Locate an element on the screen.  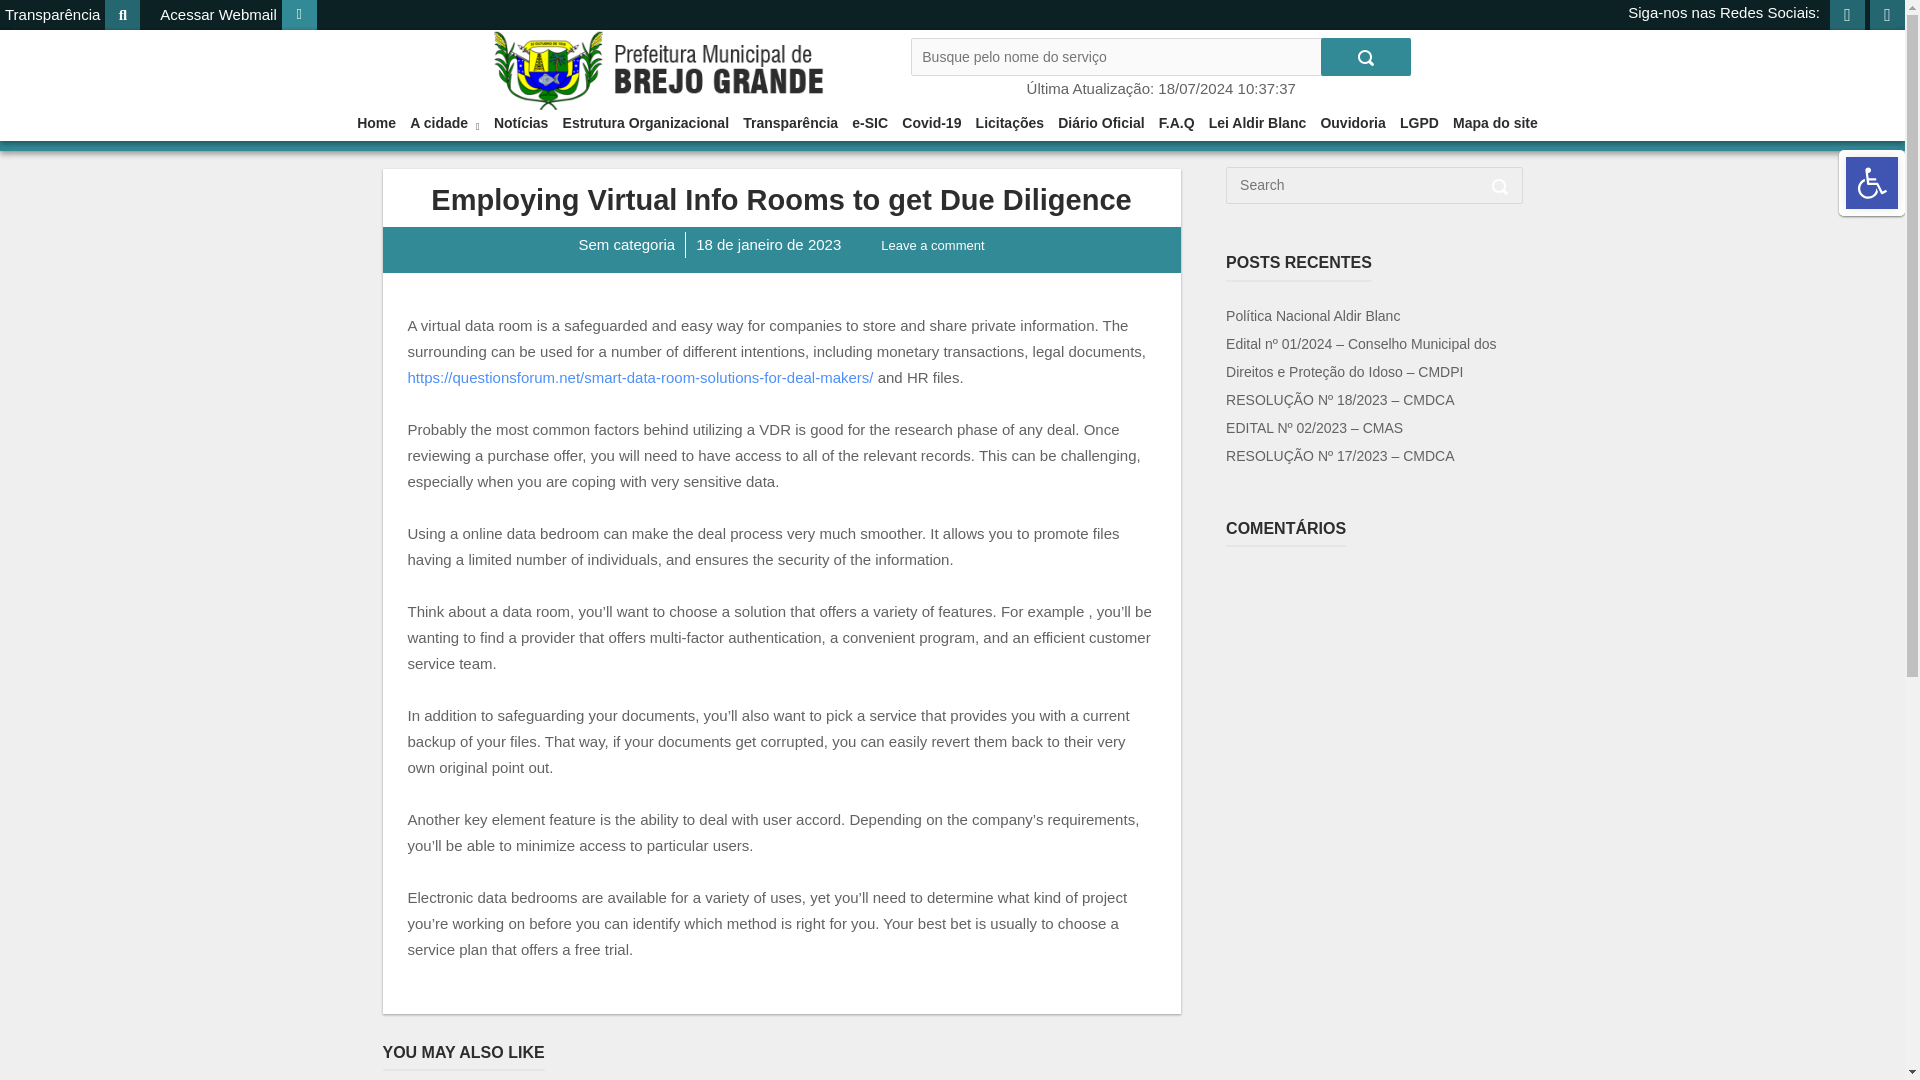
A cidade is located at coordinates (445, 122).